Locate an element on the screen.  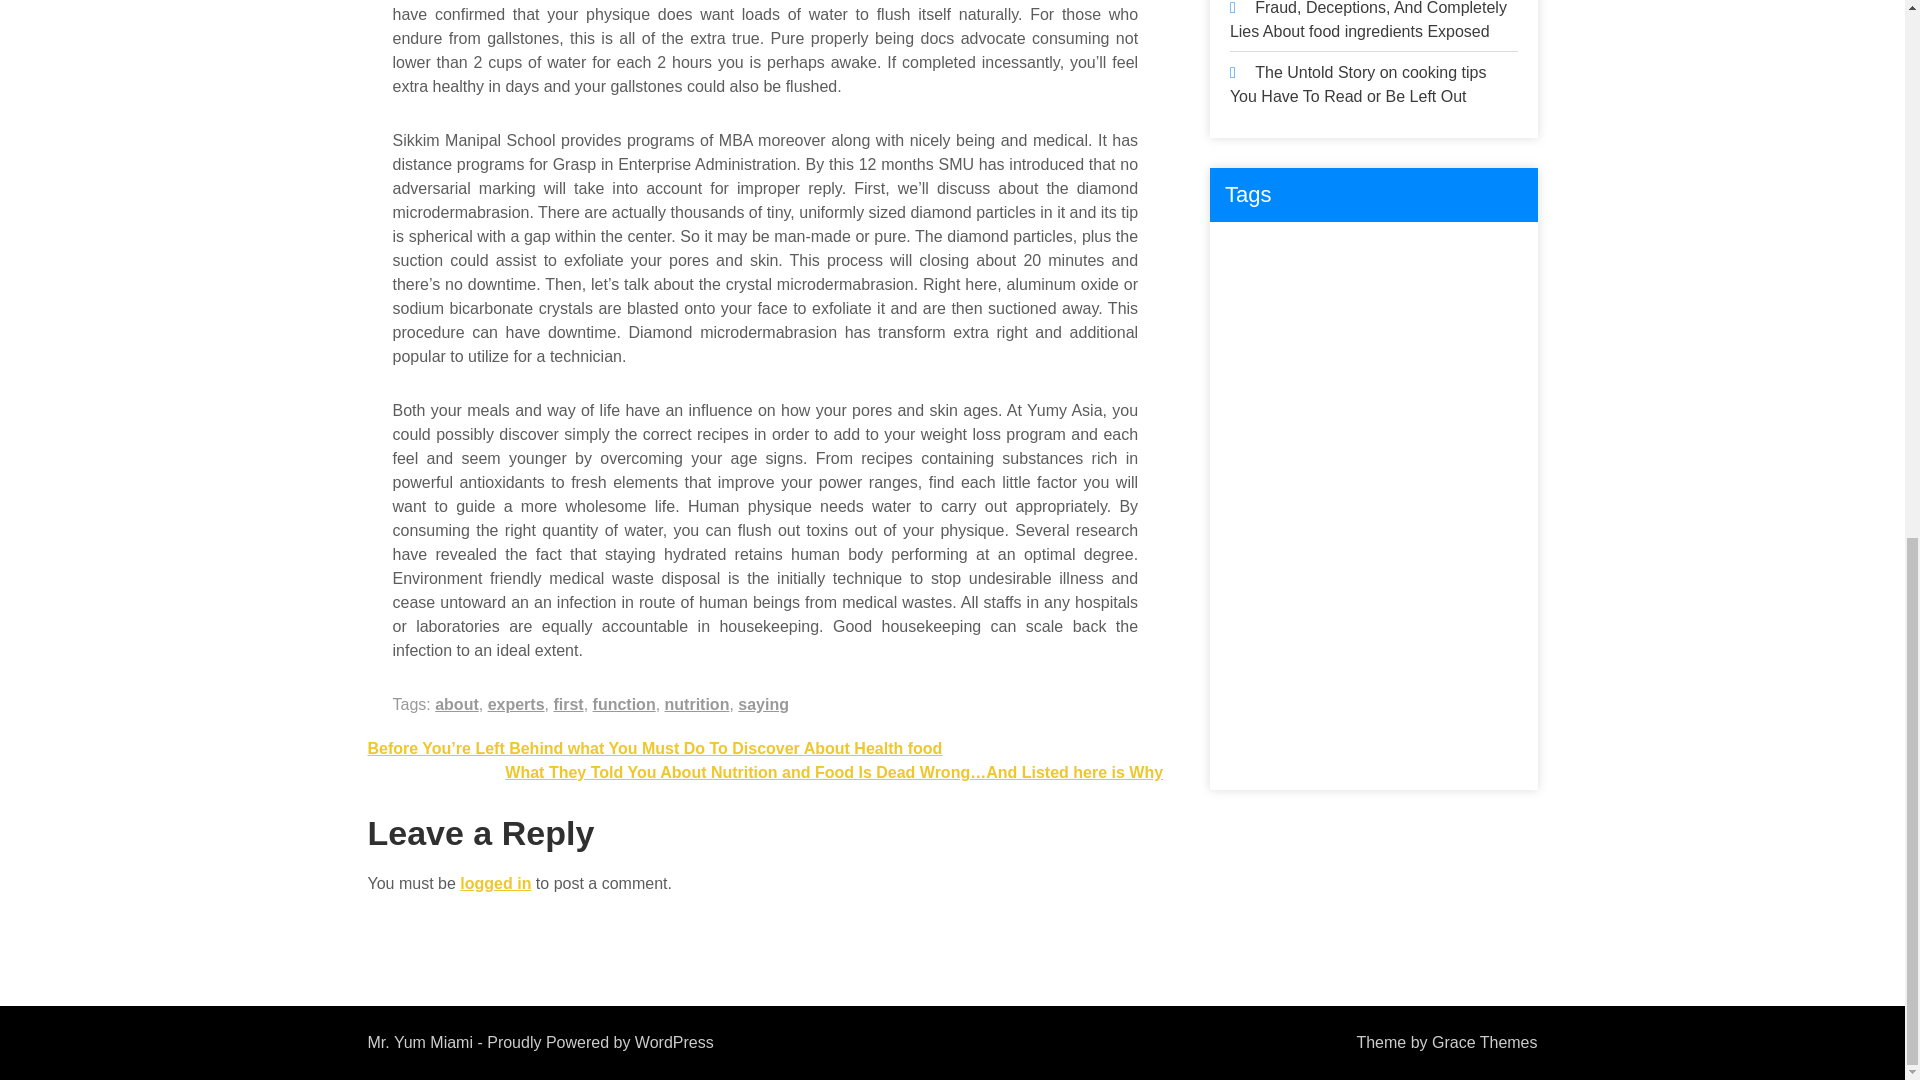
discovered is located at coordinates (1470, 296).